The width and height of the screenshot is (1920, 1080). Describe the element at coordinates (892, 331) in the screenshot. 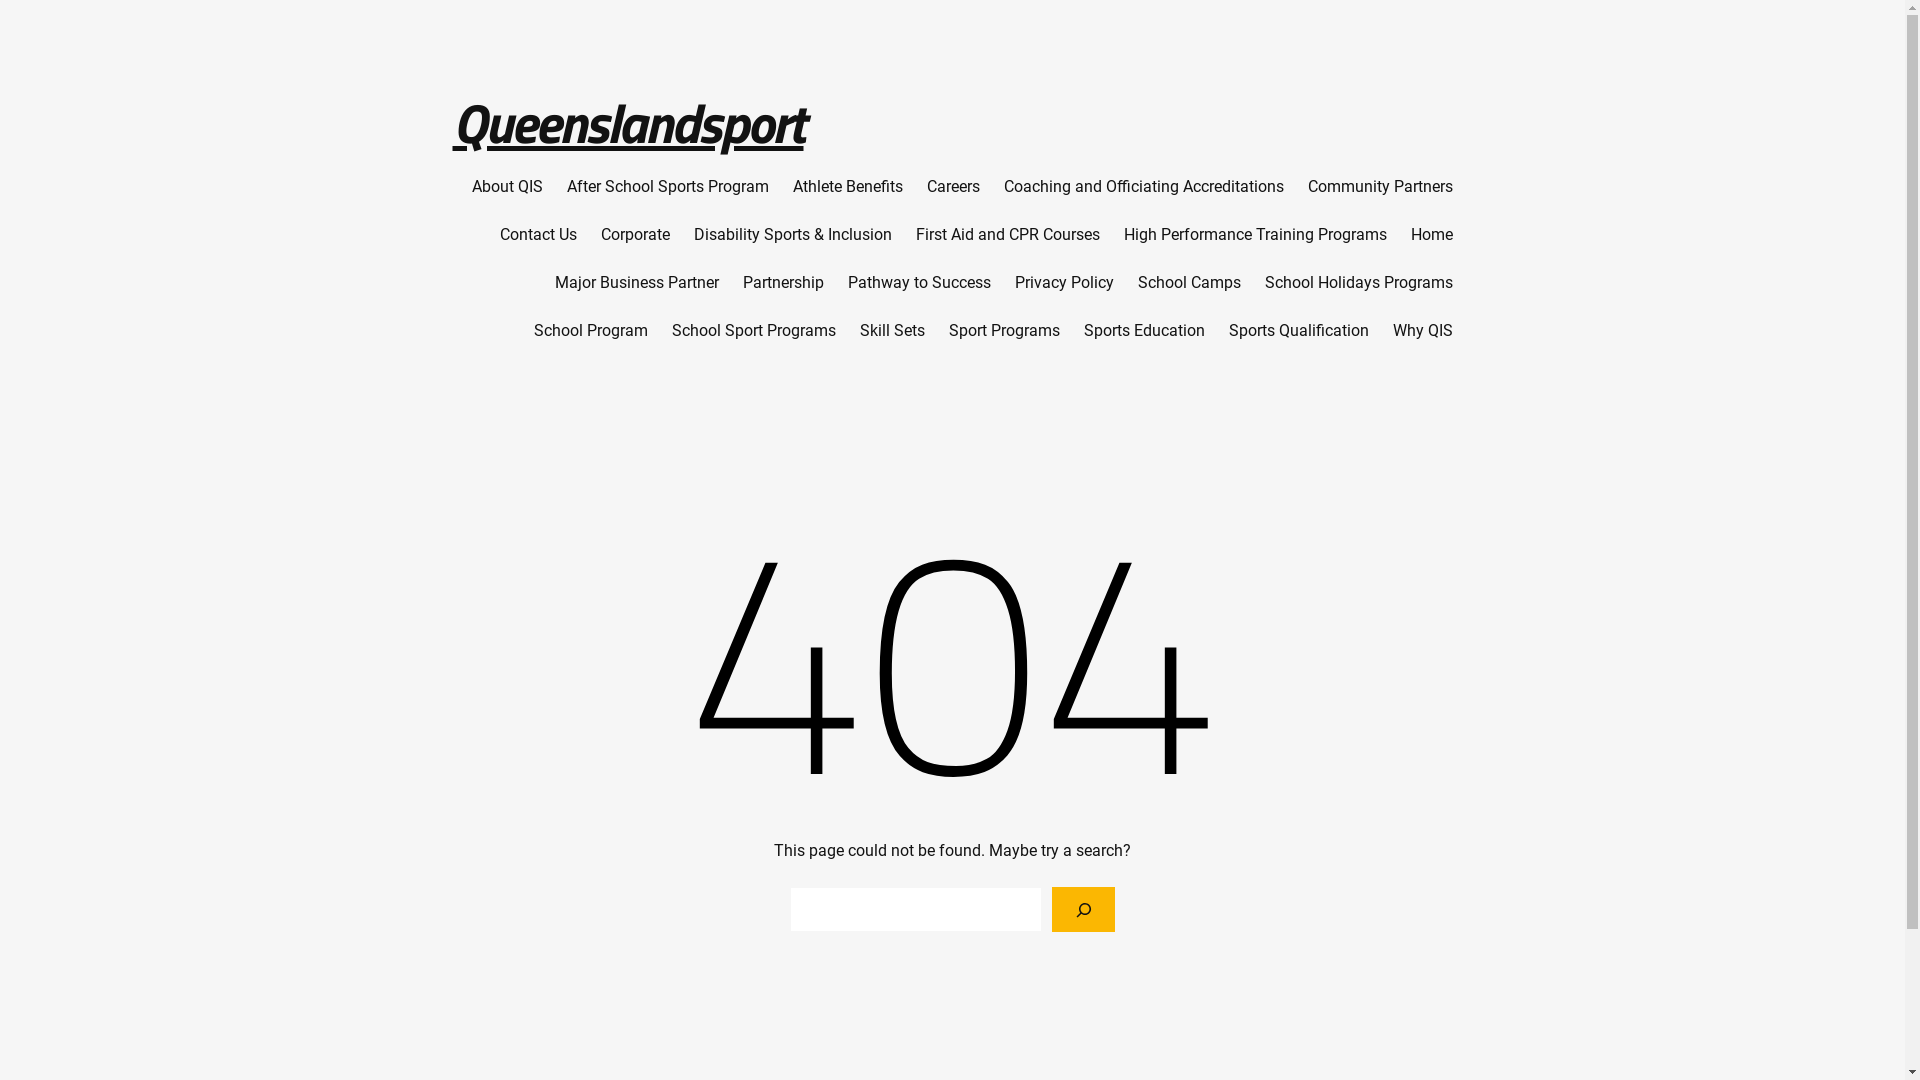

I see `Skill Sets` at that location.